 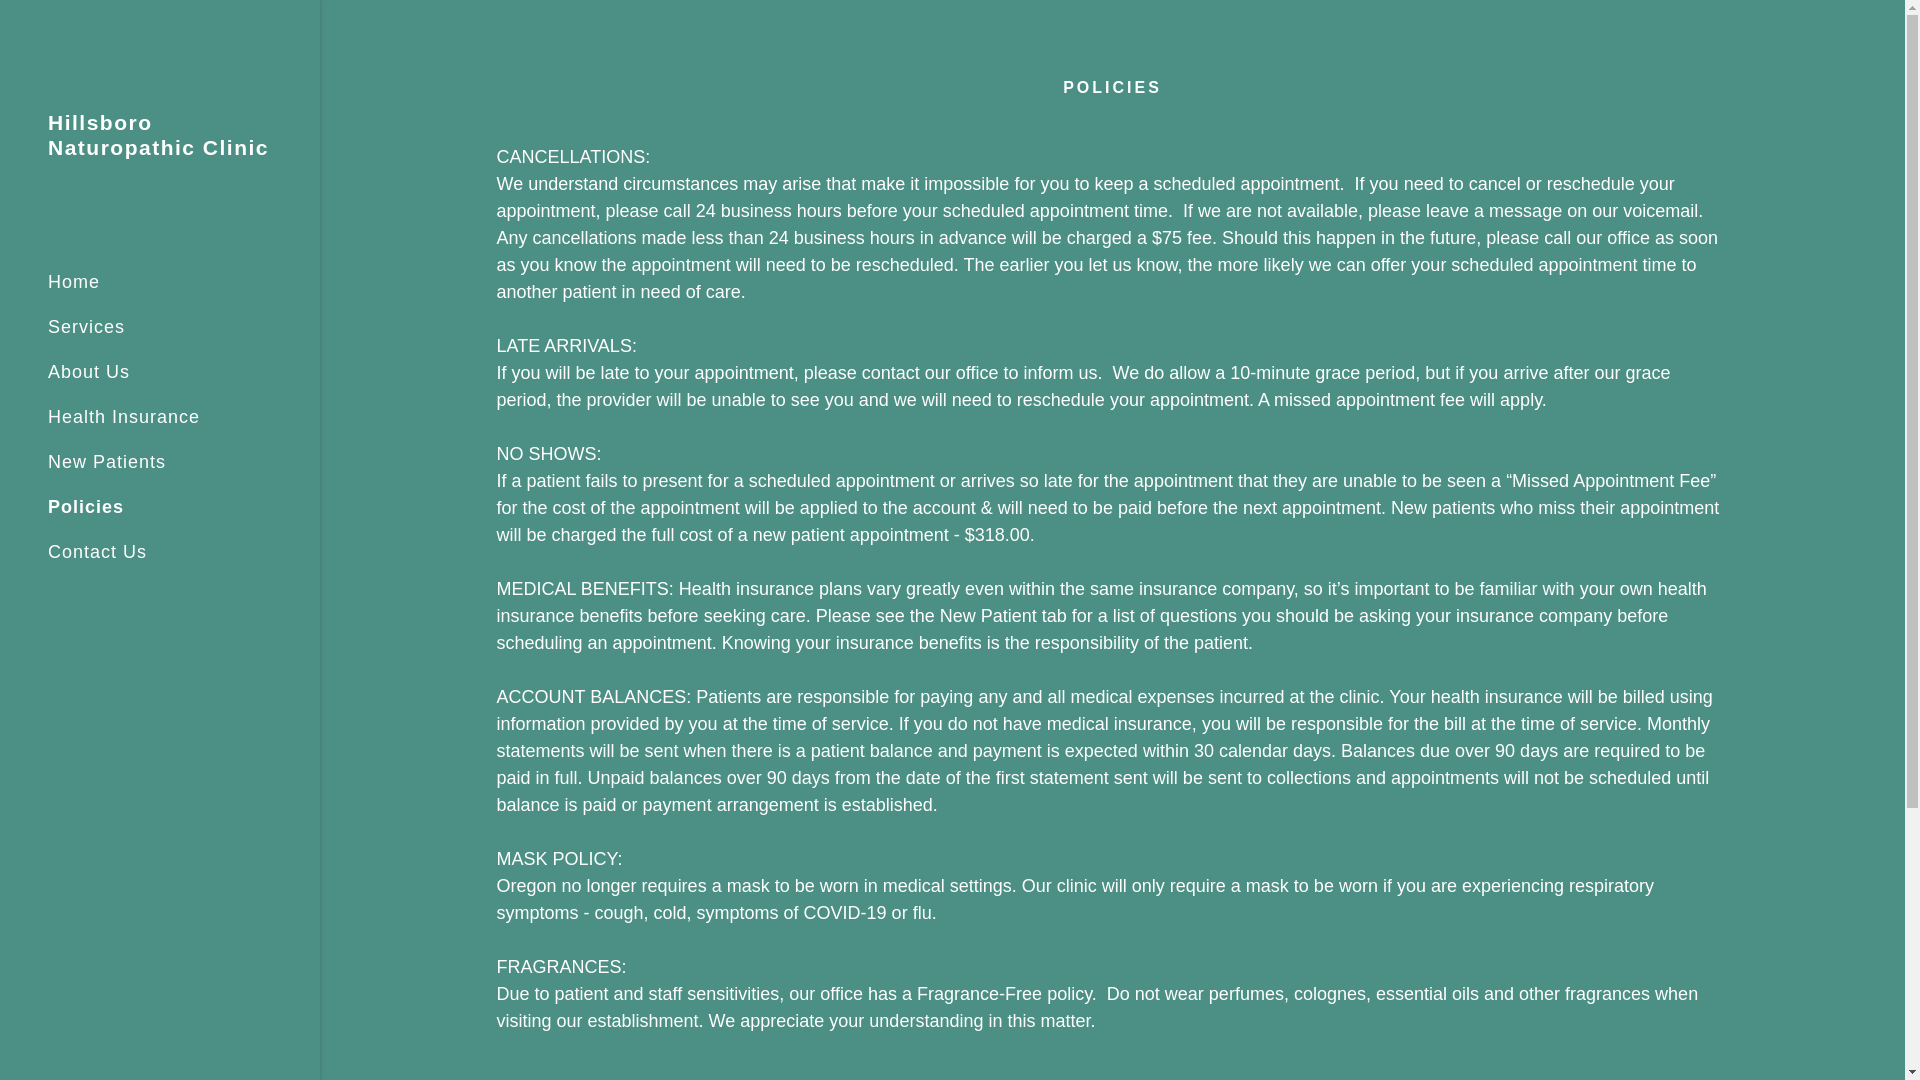 I want to click on New Patients, so click(x=106, y=462).